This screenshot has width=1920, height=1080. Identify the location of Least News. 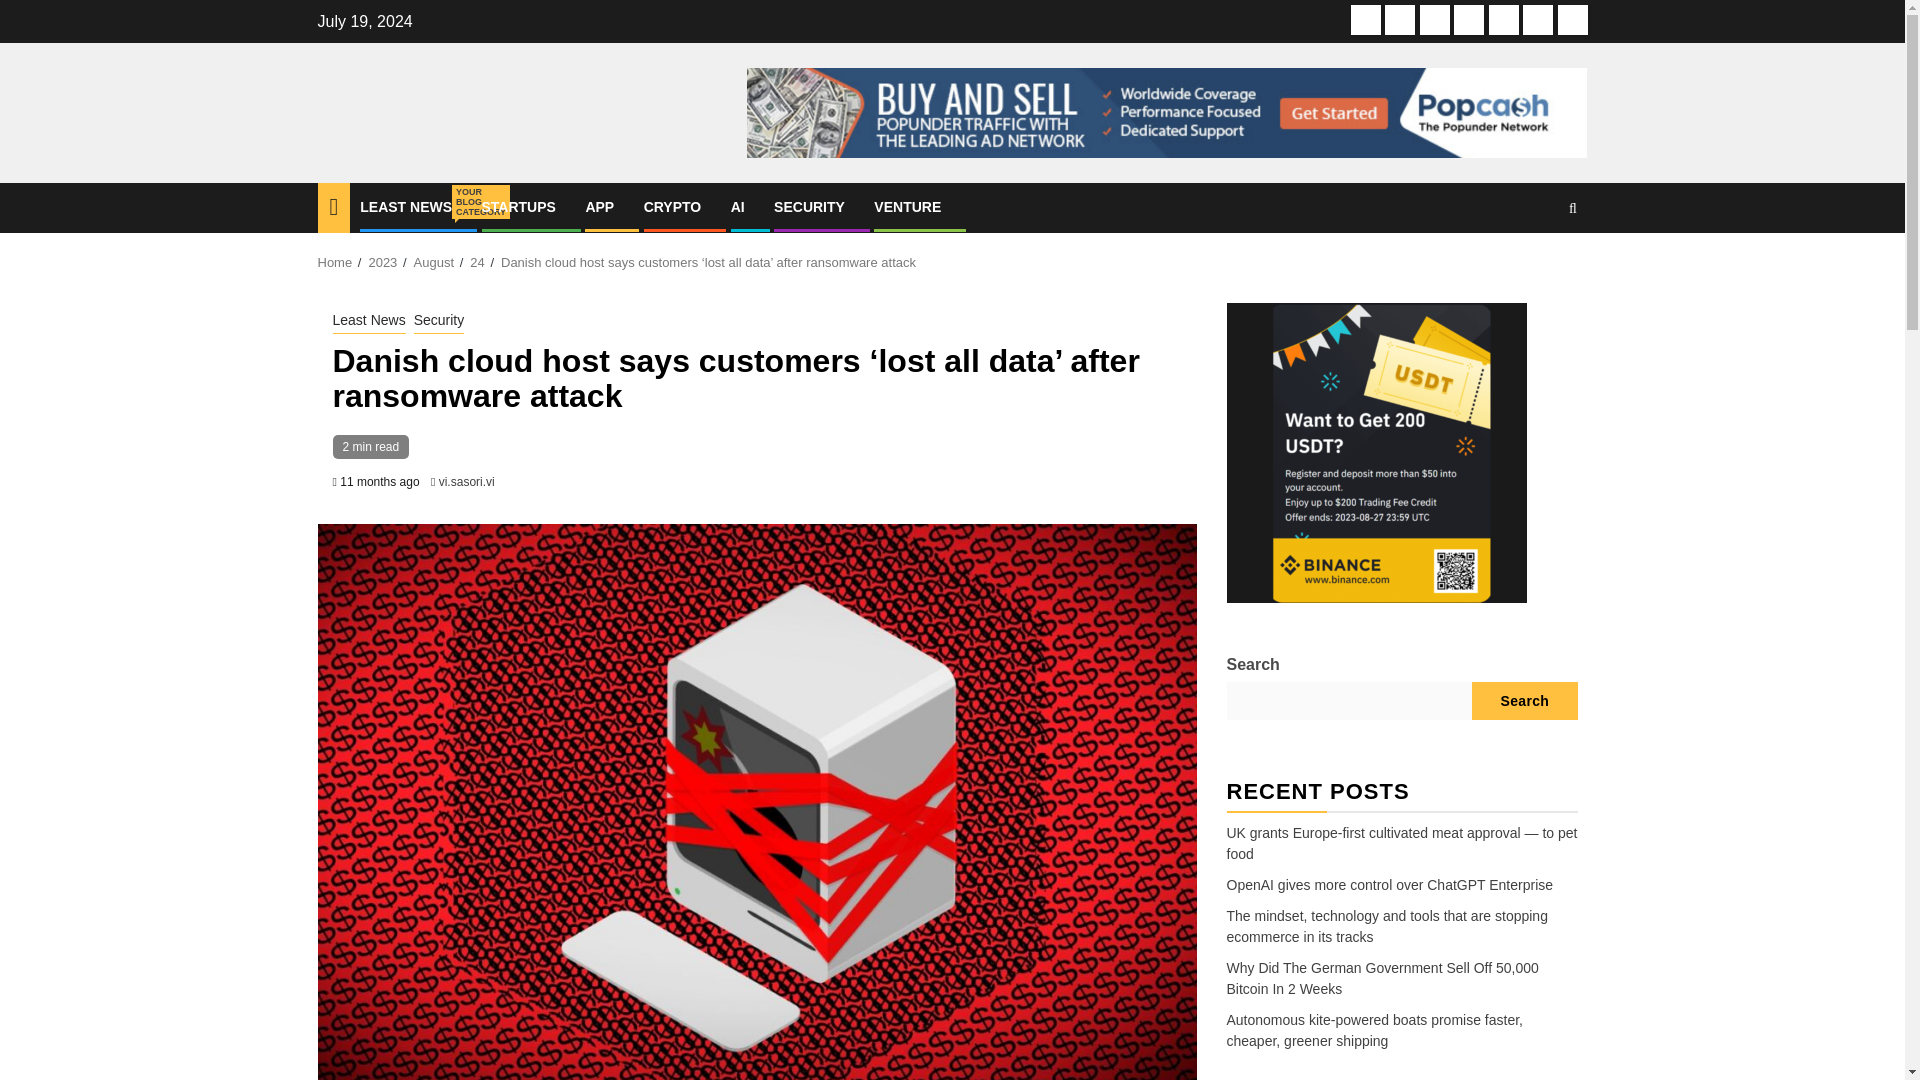
(406, 206).